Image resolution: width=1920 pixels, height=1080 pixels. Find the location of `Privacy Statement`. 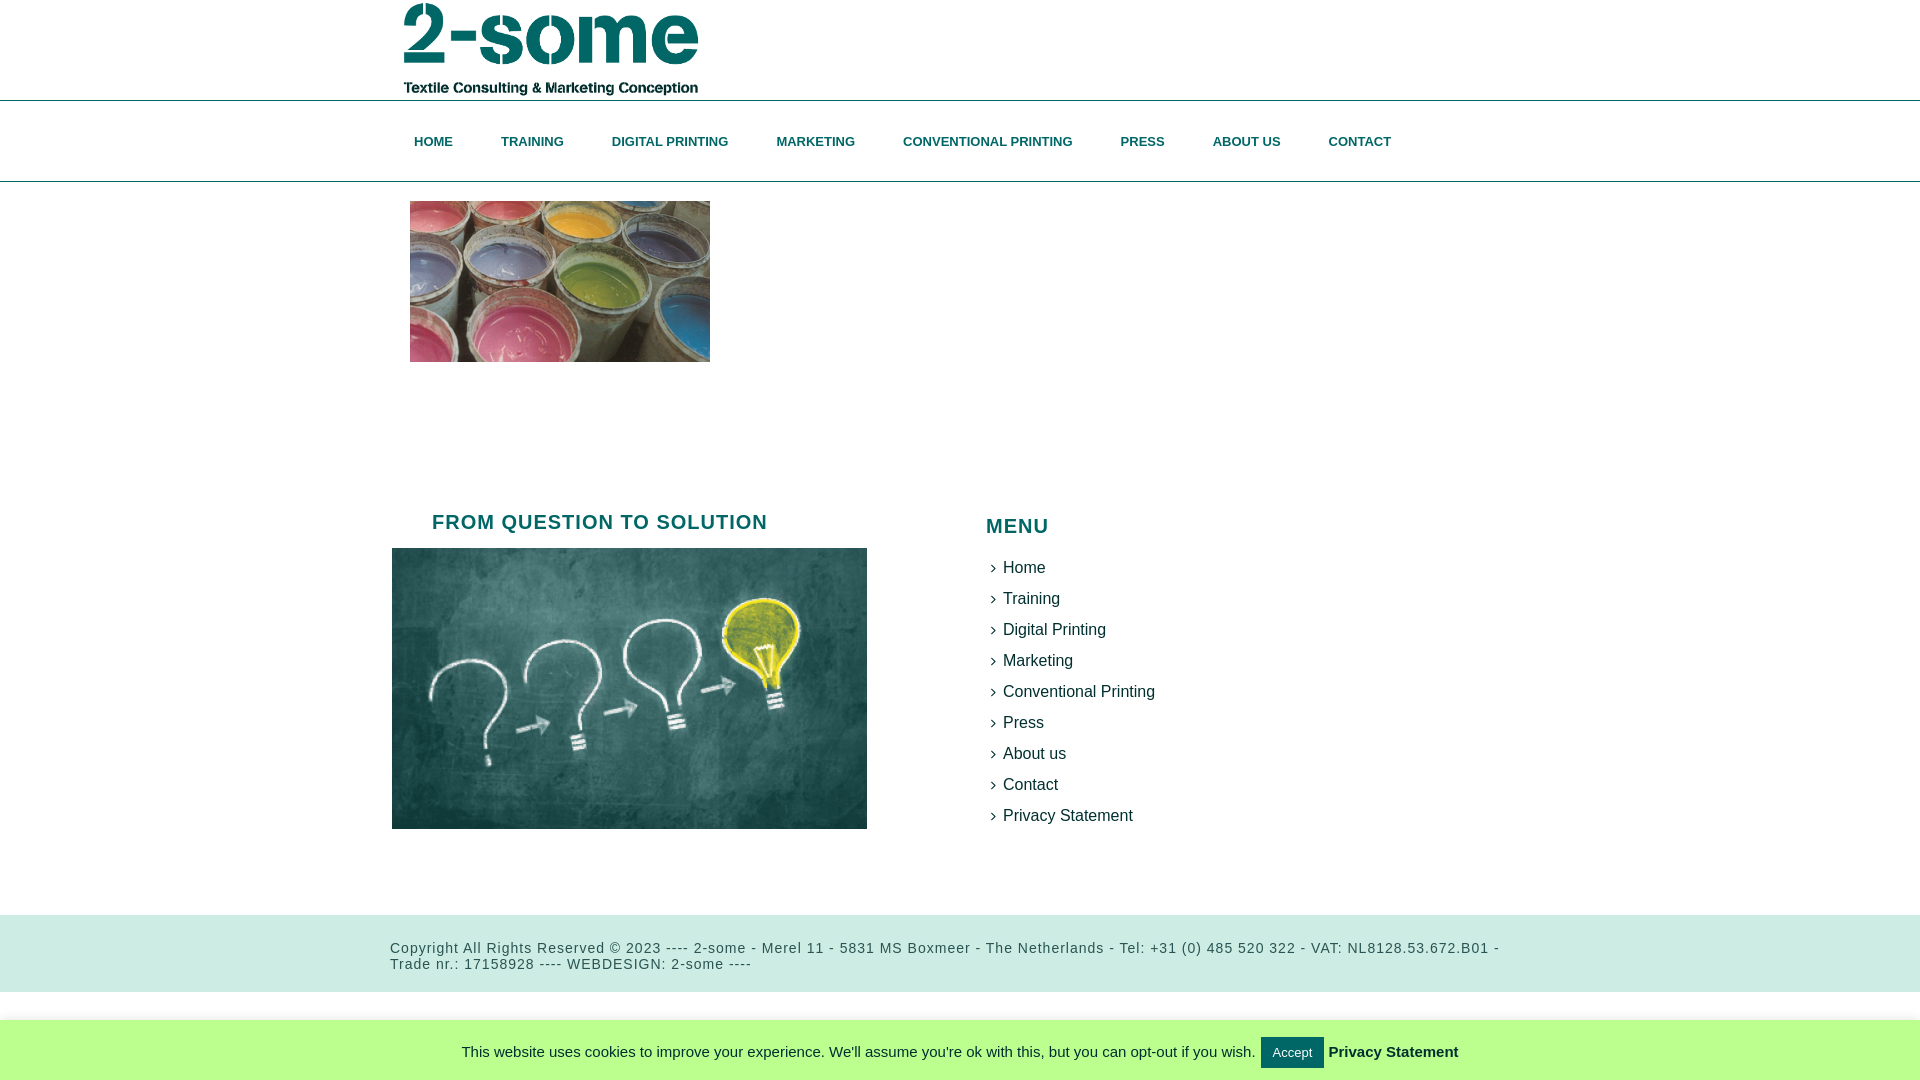

Privacy Statement is located at coordinates (1393, 1052).